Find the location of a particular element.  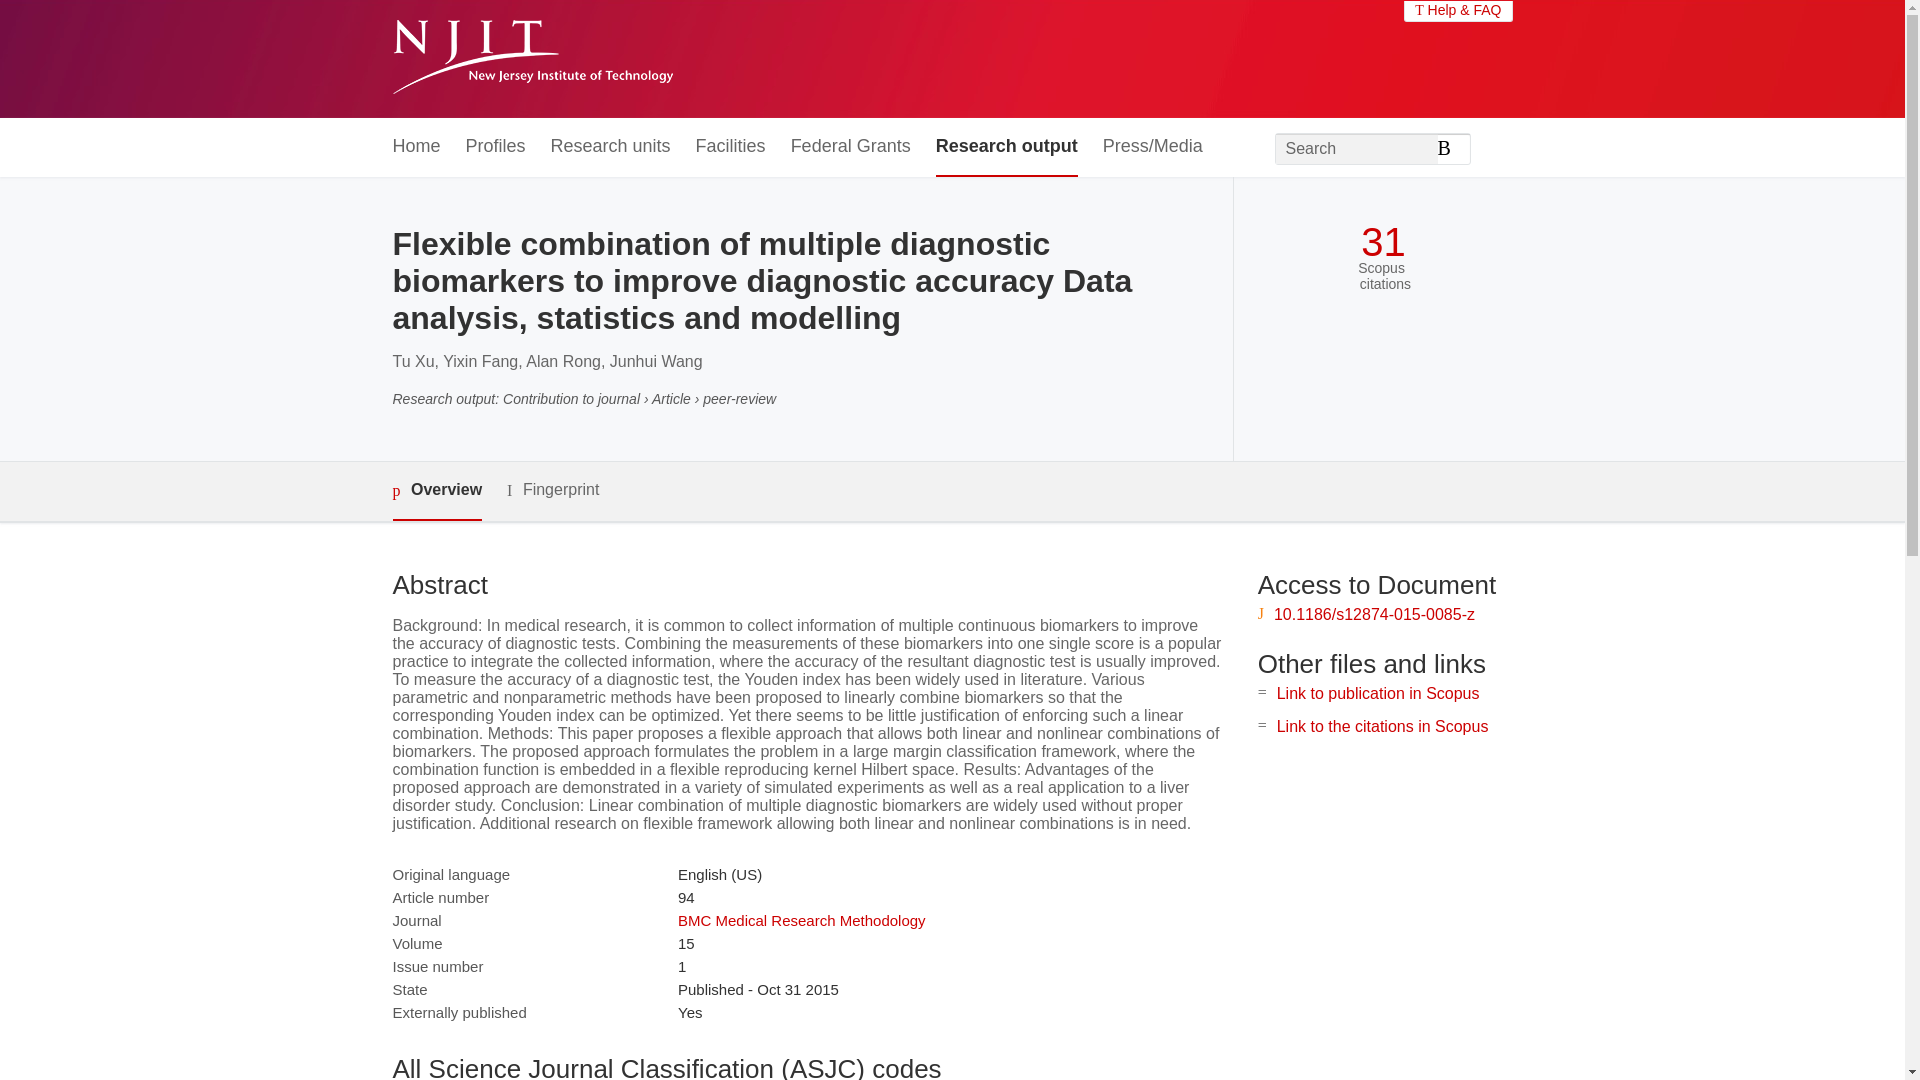

Research output is located at coordinates (1006, 147).